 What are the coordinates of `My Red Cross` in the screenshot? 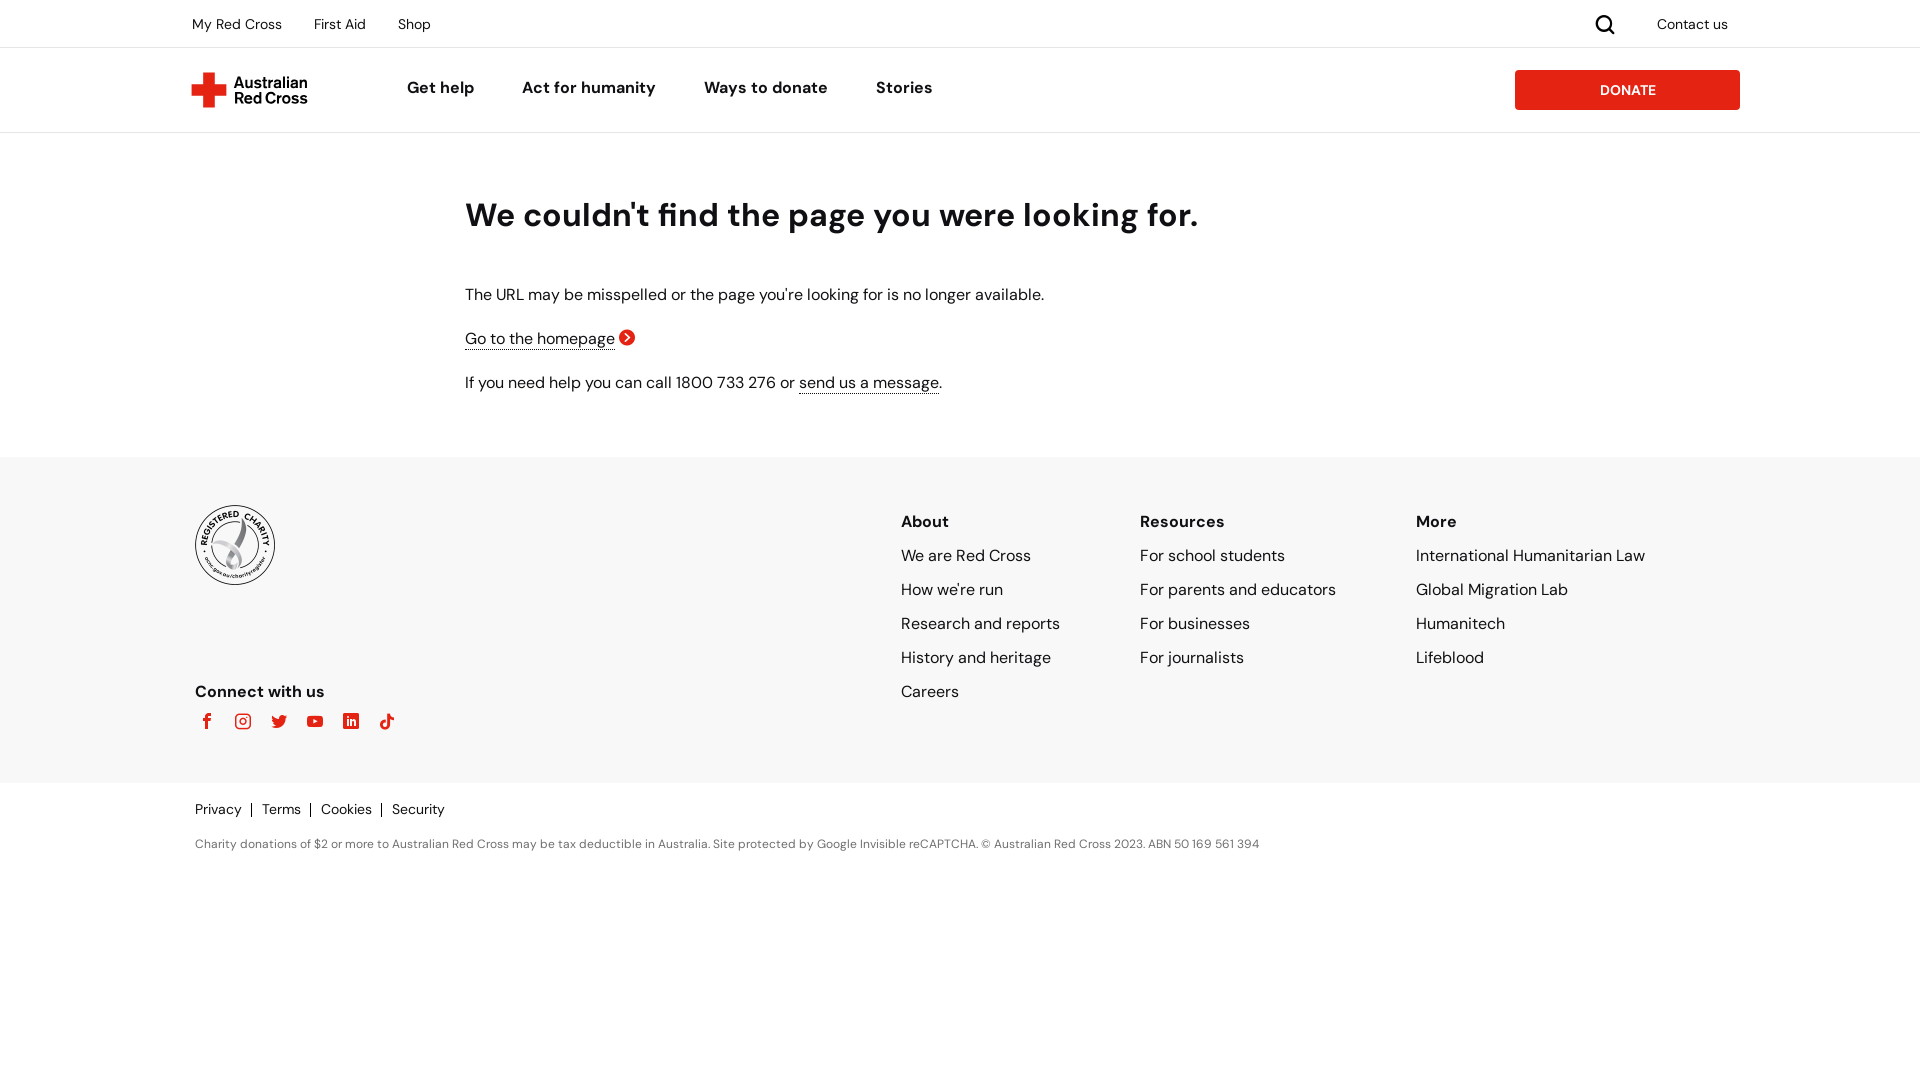 It's located at (237, 24).